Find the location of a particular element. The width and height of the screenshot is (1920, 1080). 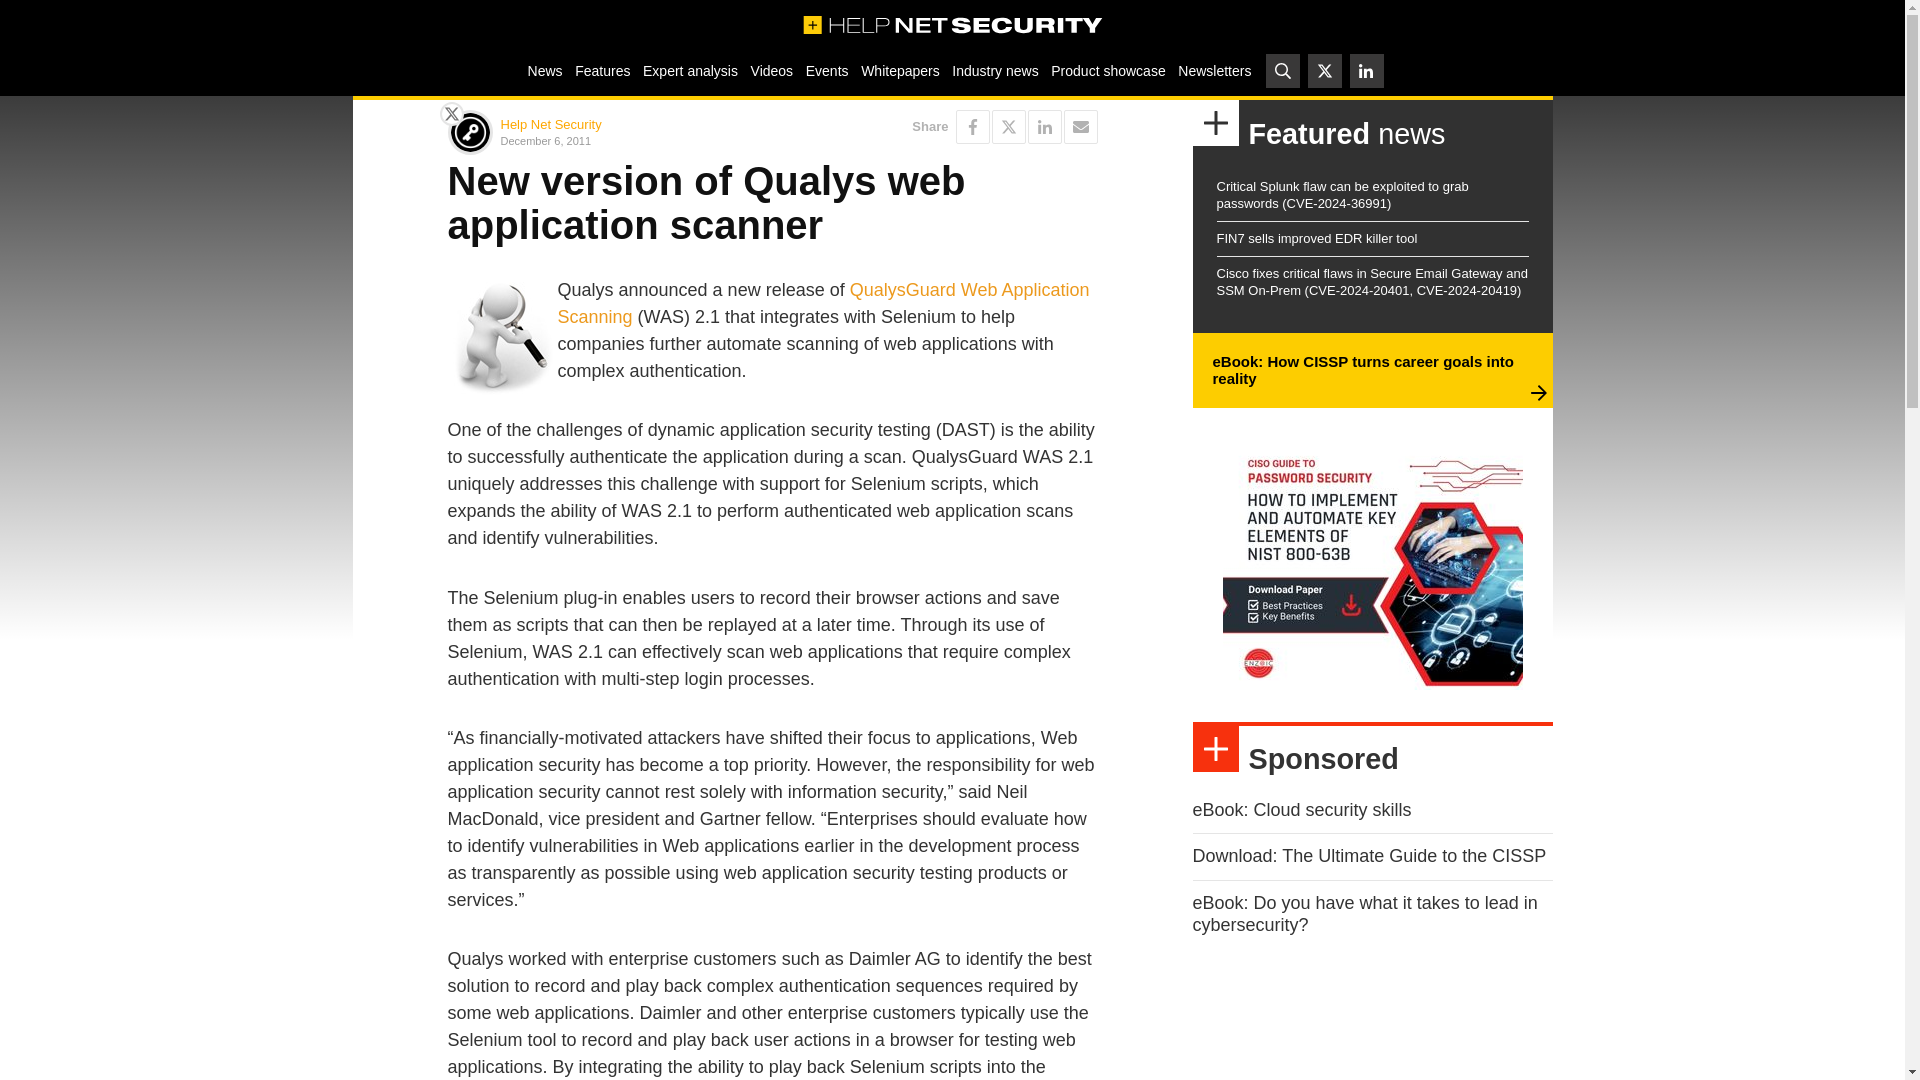

QualysGuard Web Application Scanning is located at coordinates (824, 303).